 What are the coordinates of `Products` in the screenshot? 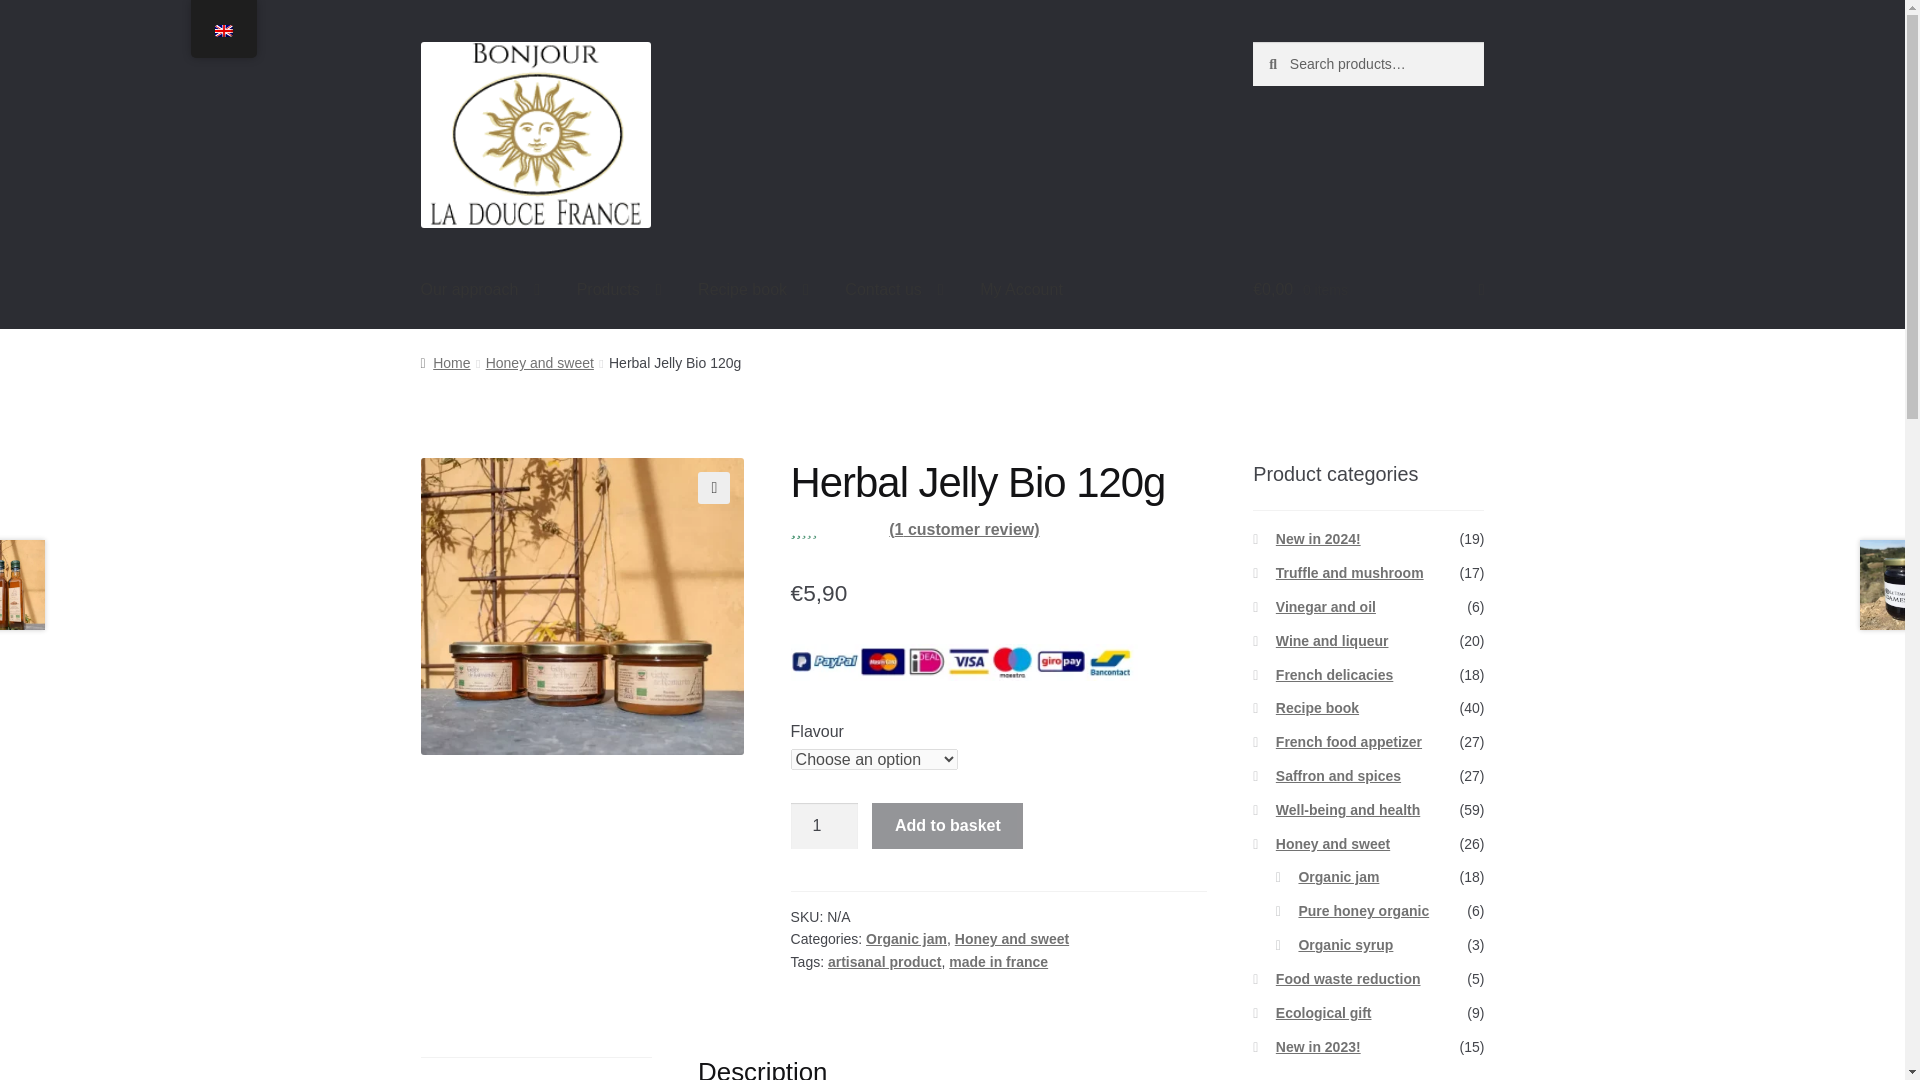 It's located at (618, 290).